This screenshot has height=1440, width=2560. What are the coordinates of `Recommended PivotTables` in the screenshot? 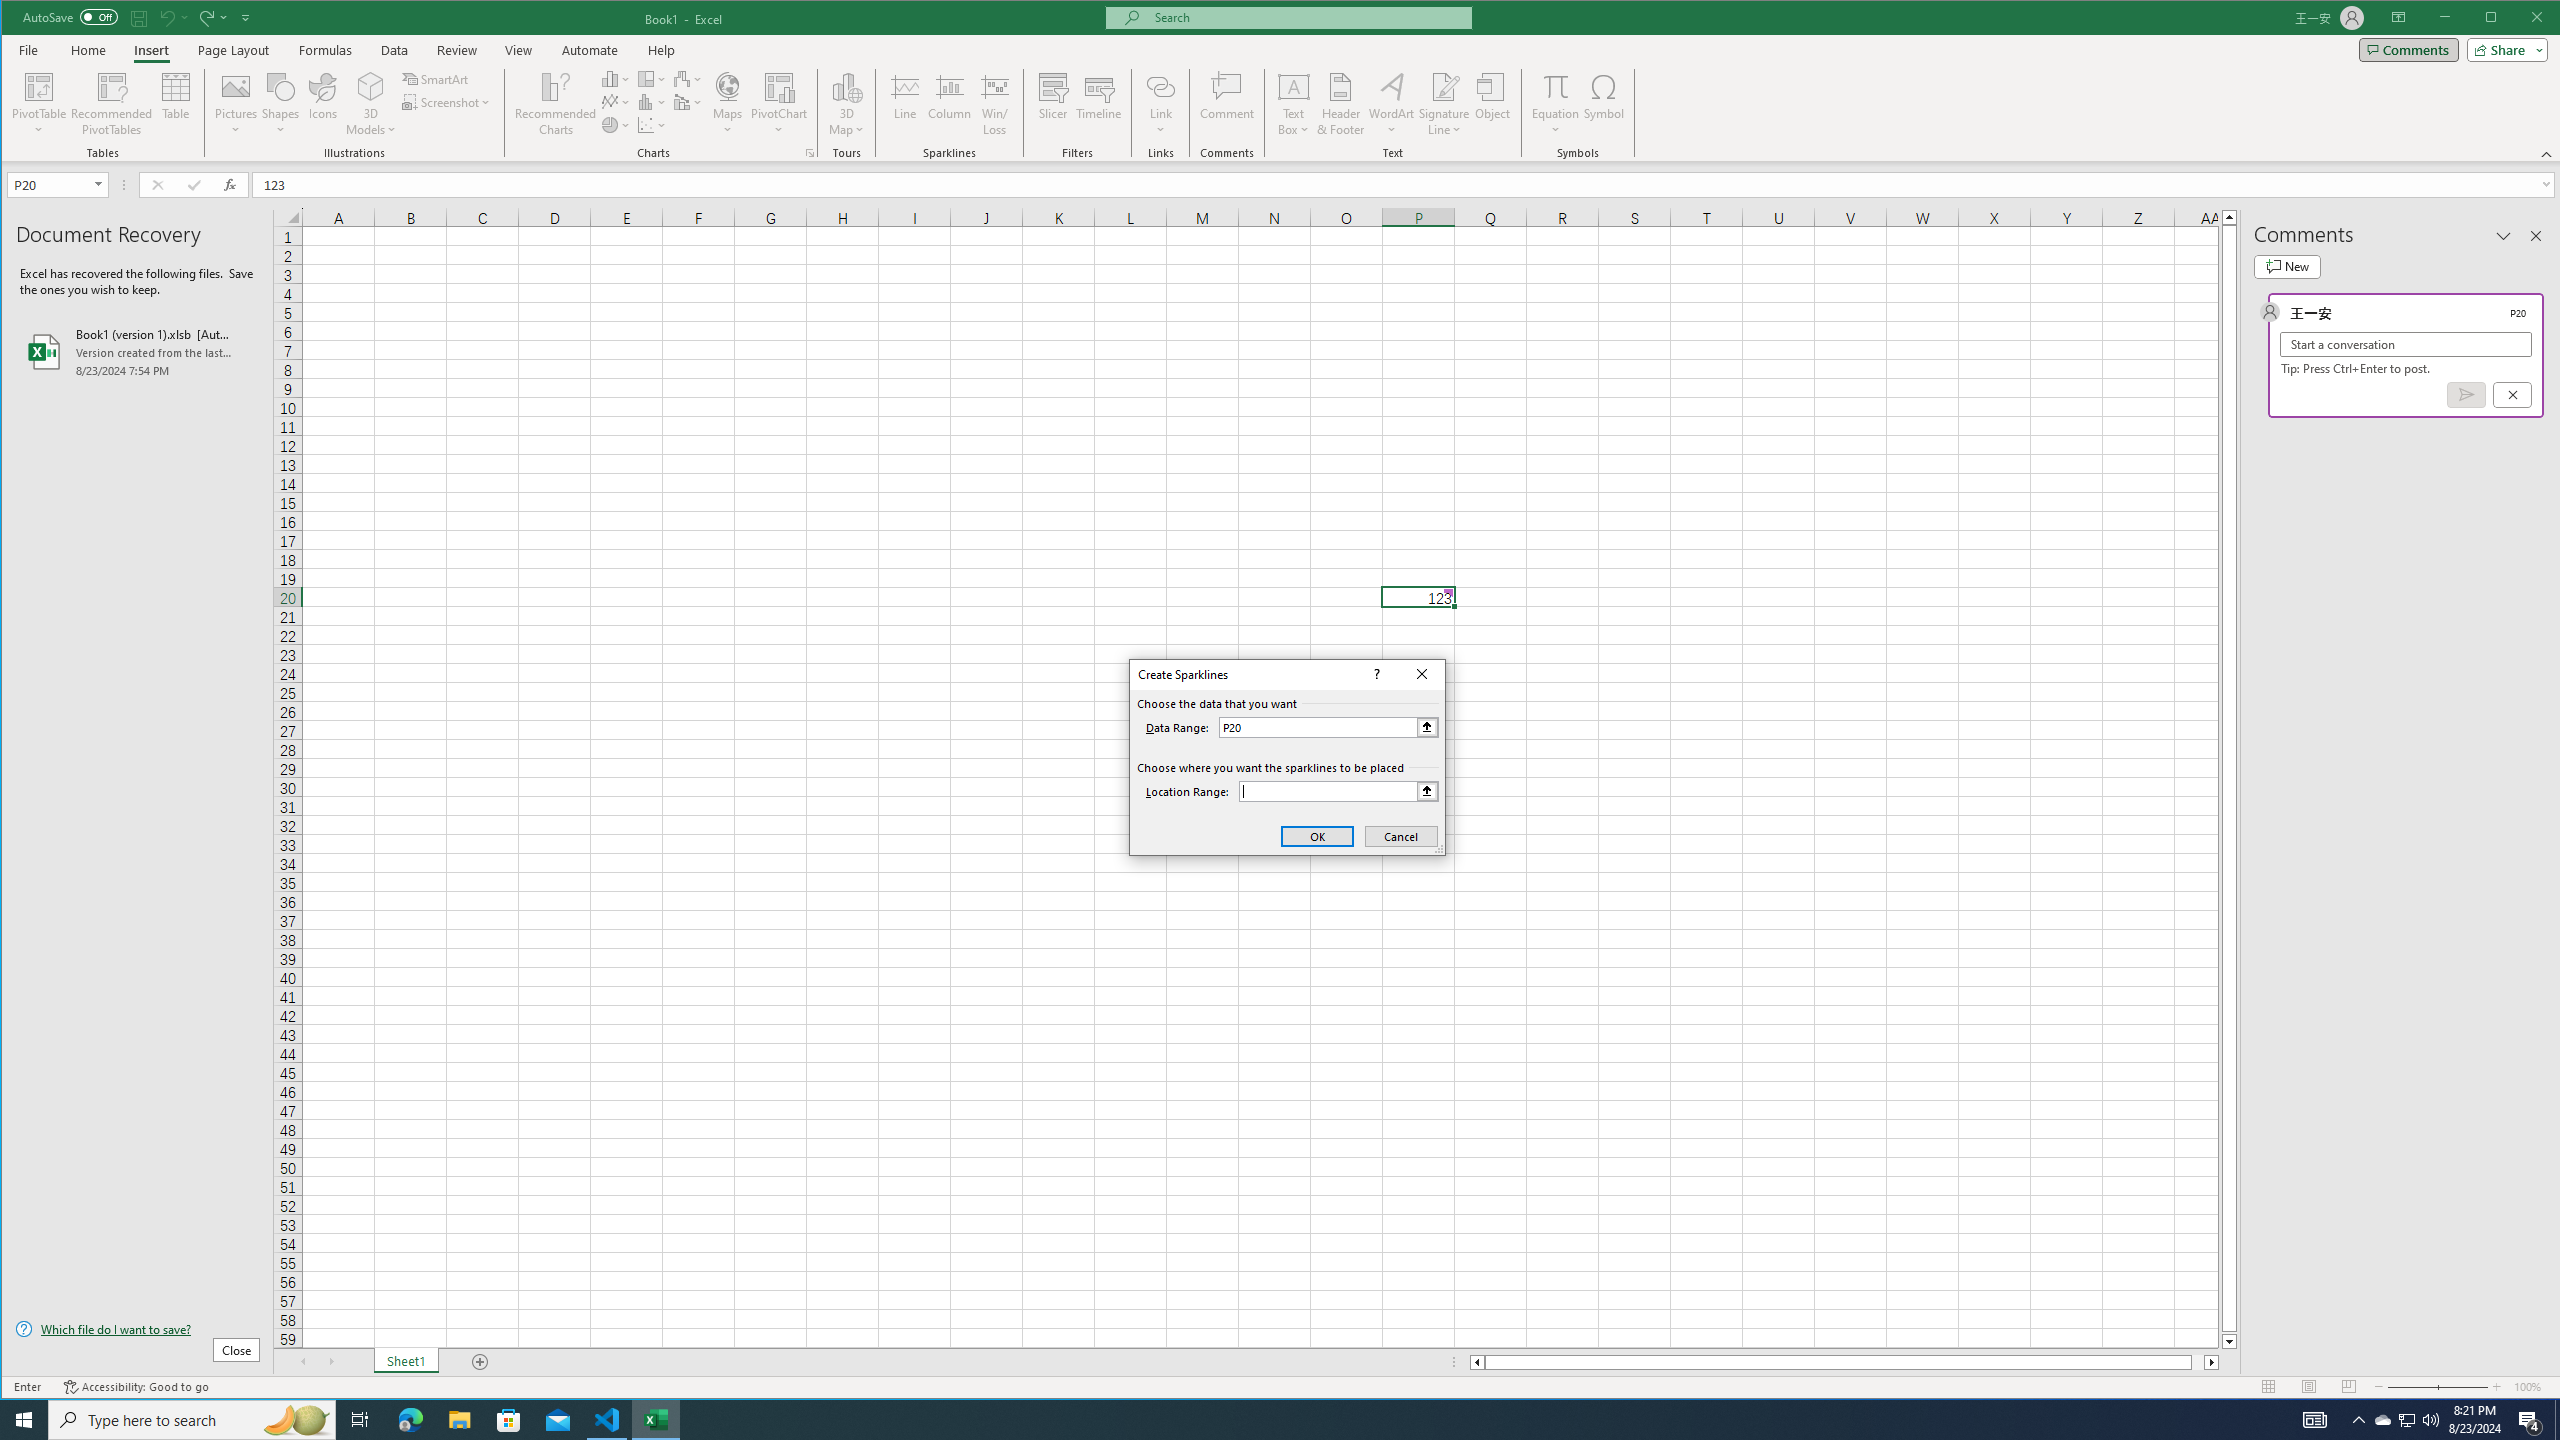 It's located at (112, 104).